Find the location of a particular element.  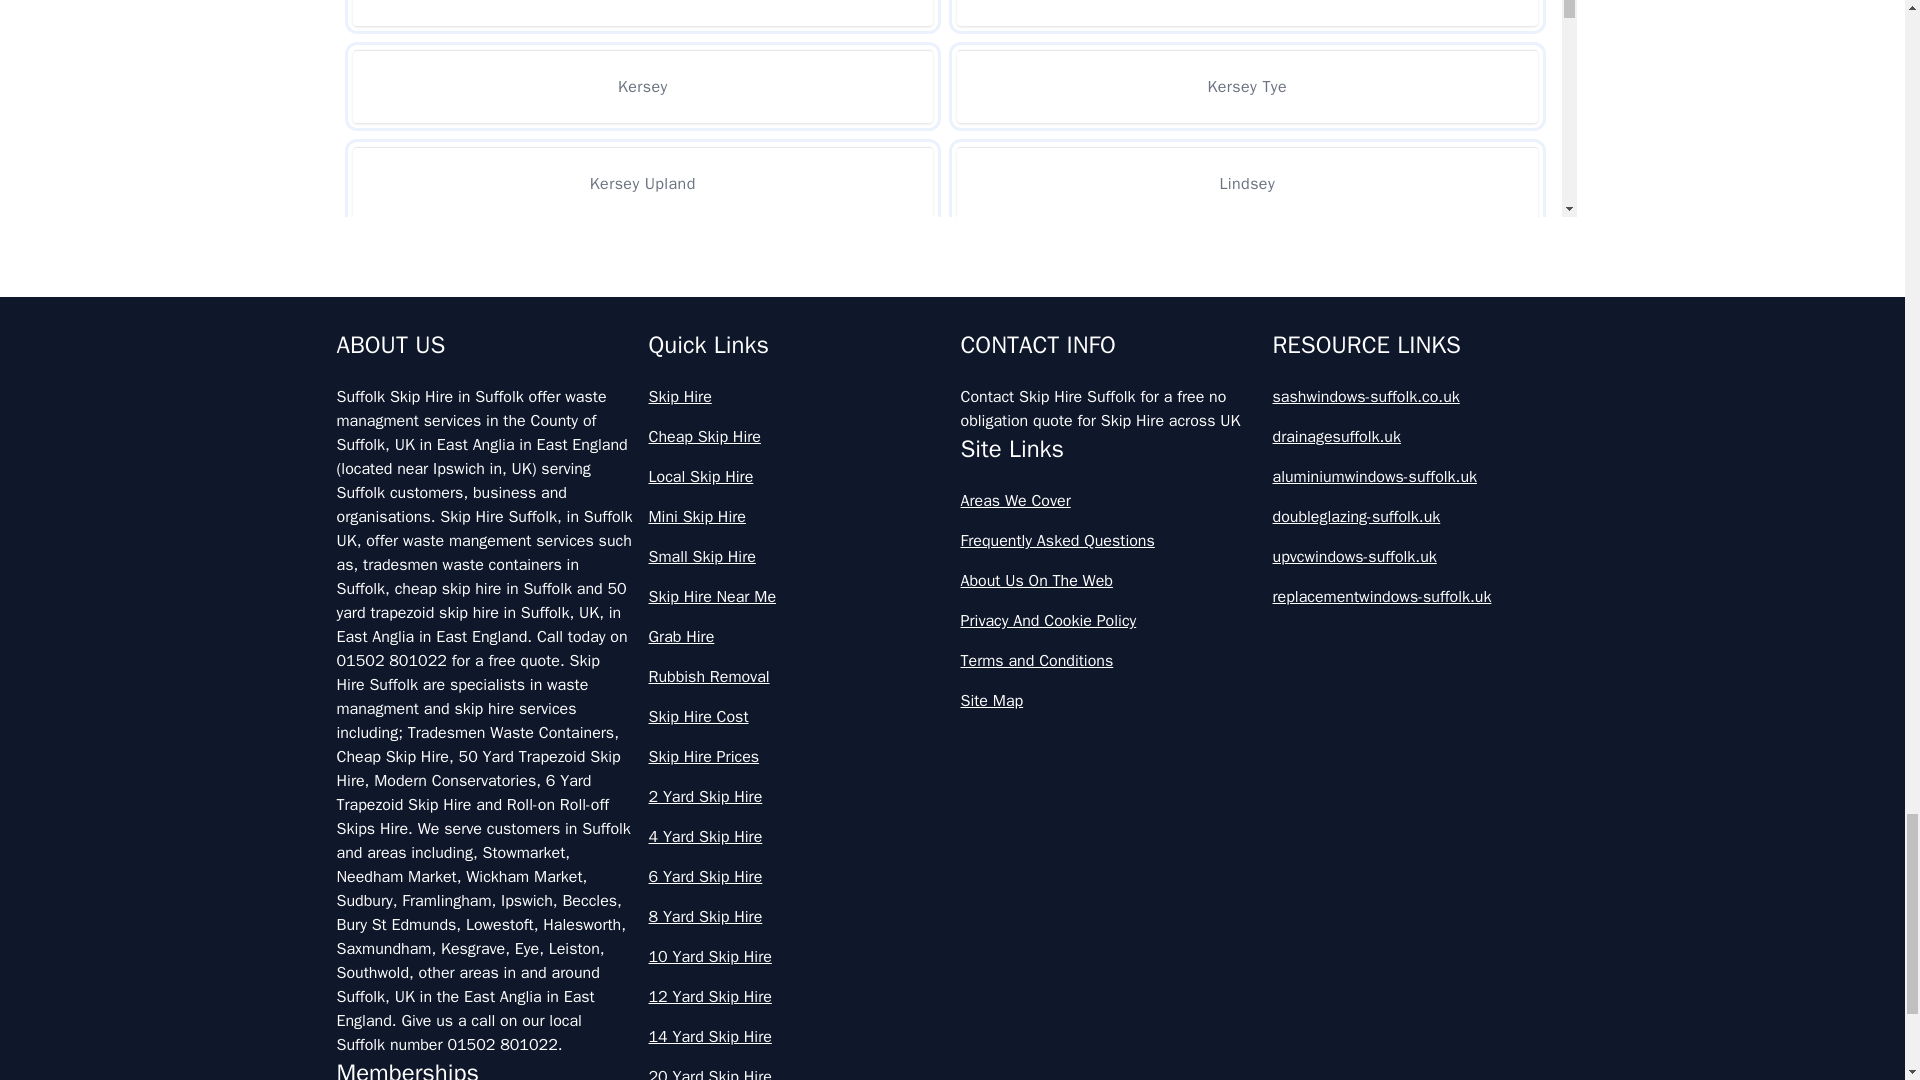

Ash Street is located at coordinates (642, 12).